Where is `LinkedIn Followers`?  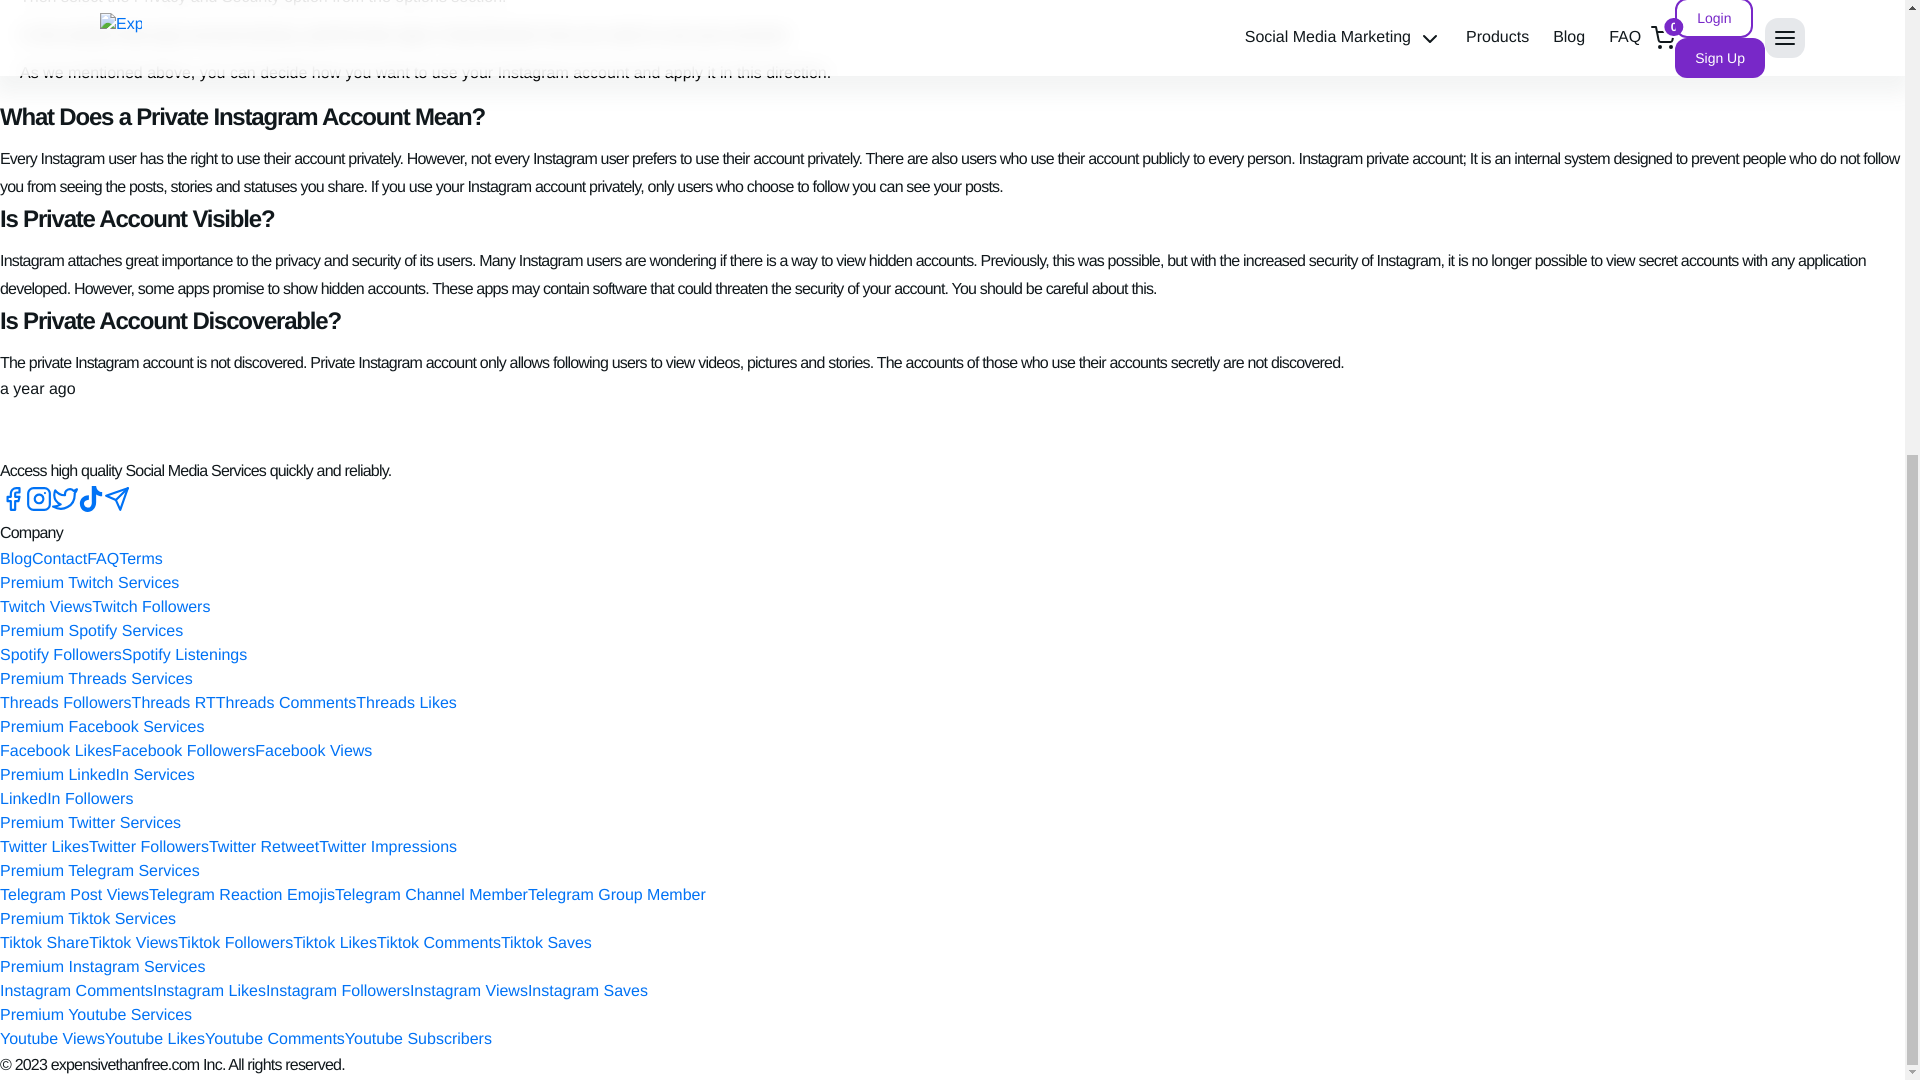
LinkedIn Followers is located at coordinates (66, 798).